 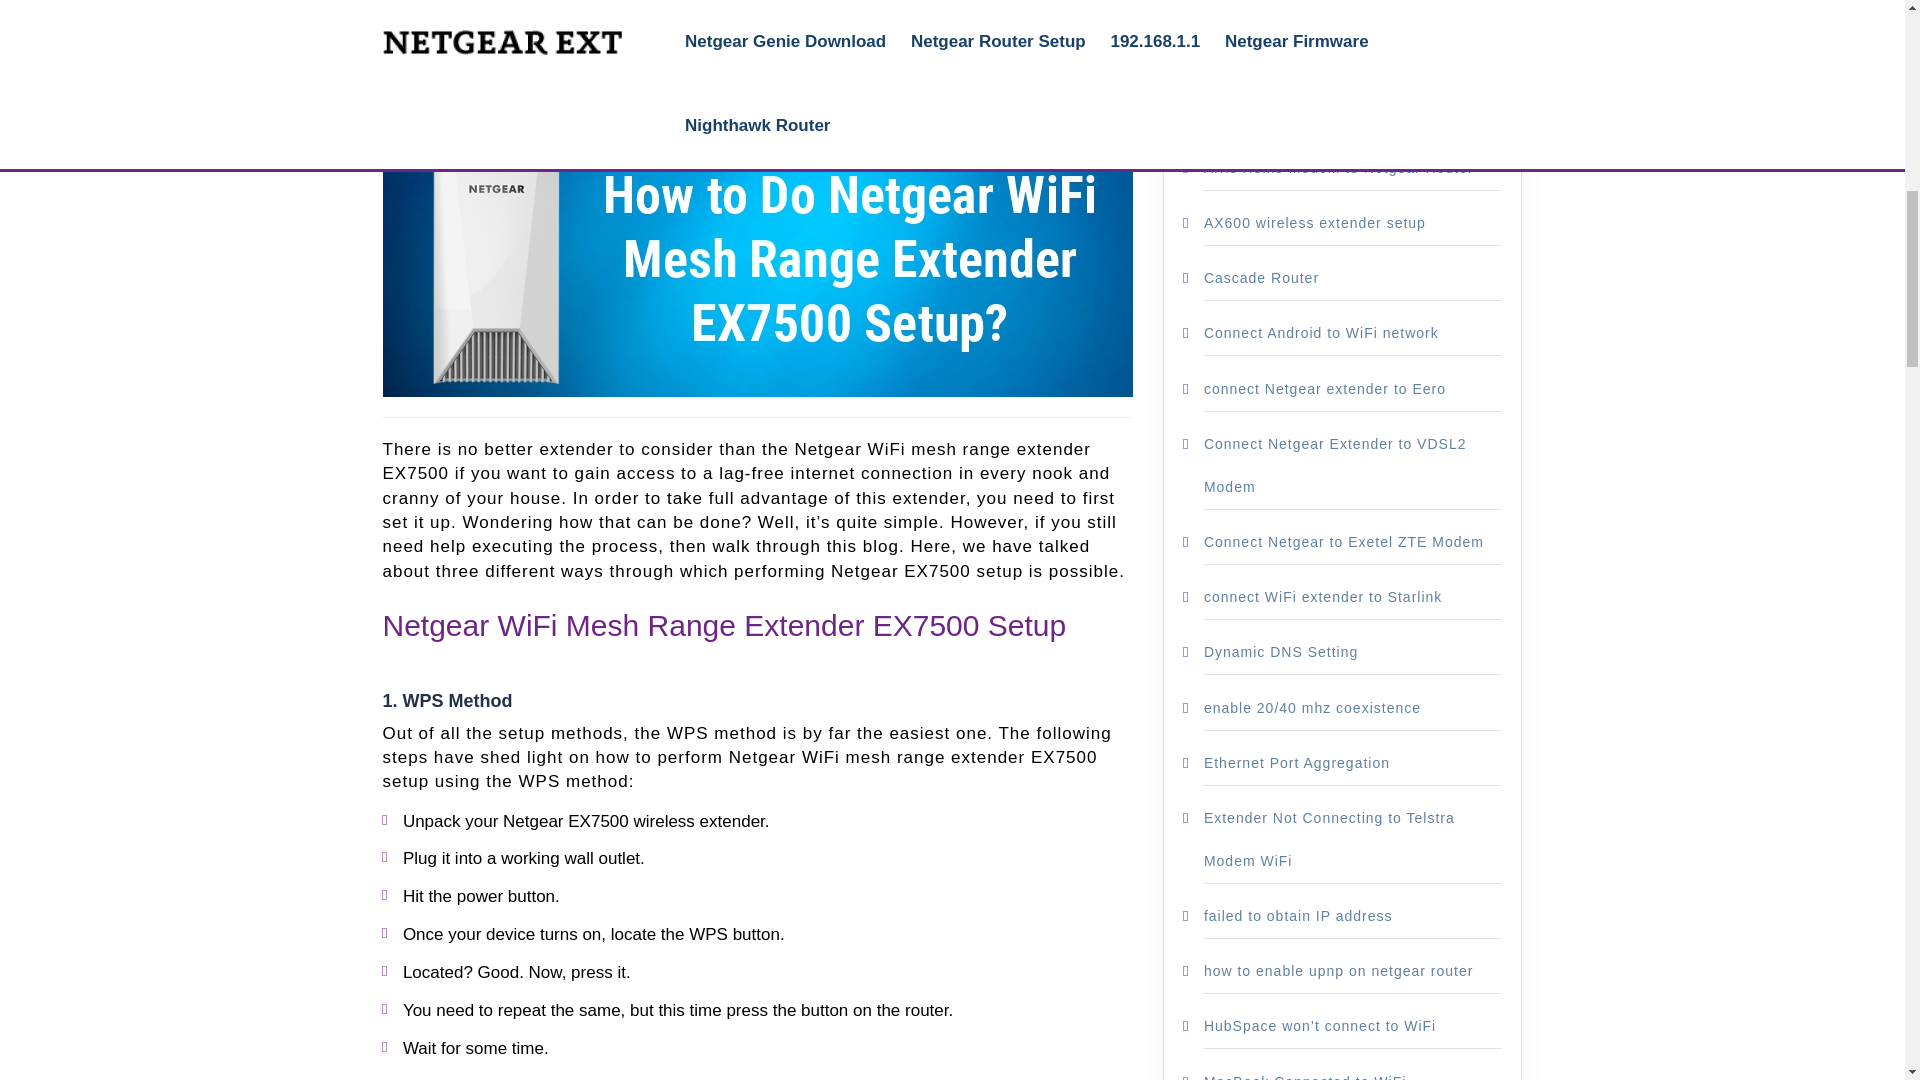 What do you see at coordinates (1344, 541) in the screenshot?
I see `Connect Netgear to Exetel ZTE Modem` at bounding box center [1344, 541].